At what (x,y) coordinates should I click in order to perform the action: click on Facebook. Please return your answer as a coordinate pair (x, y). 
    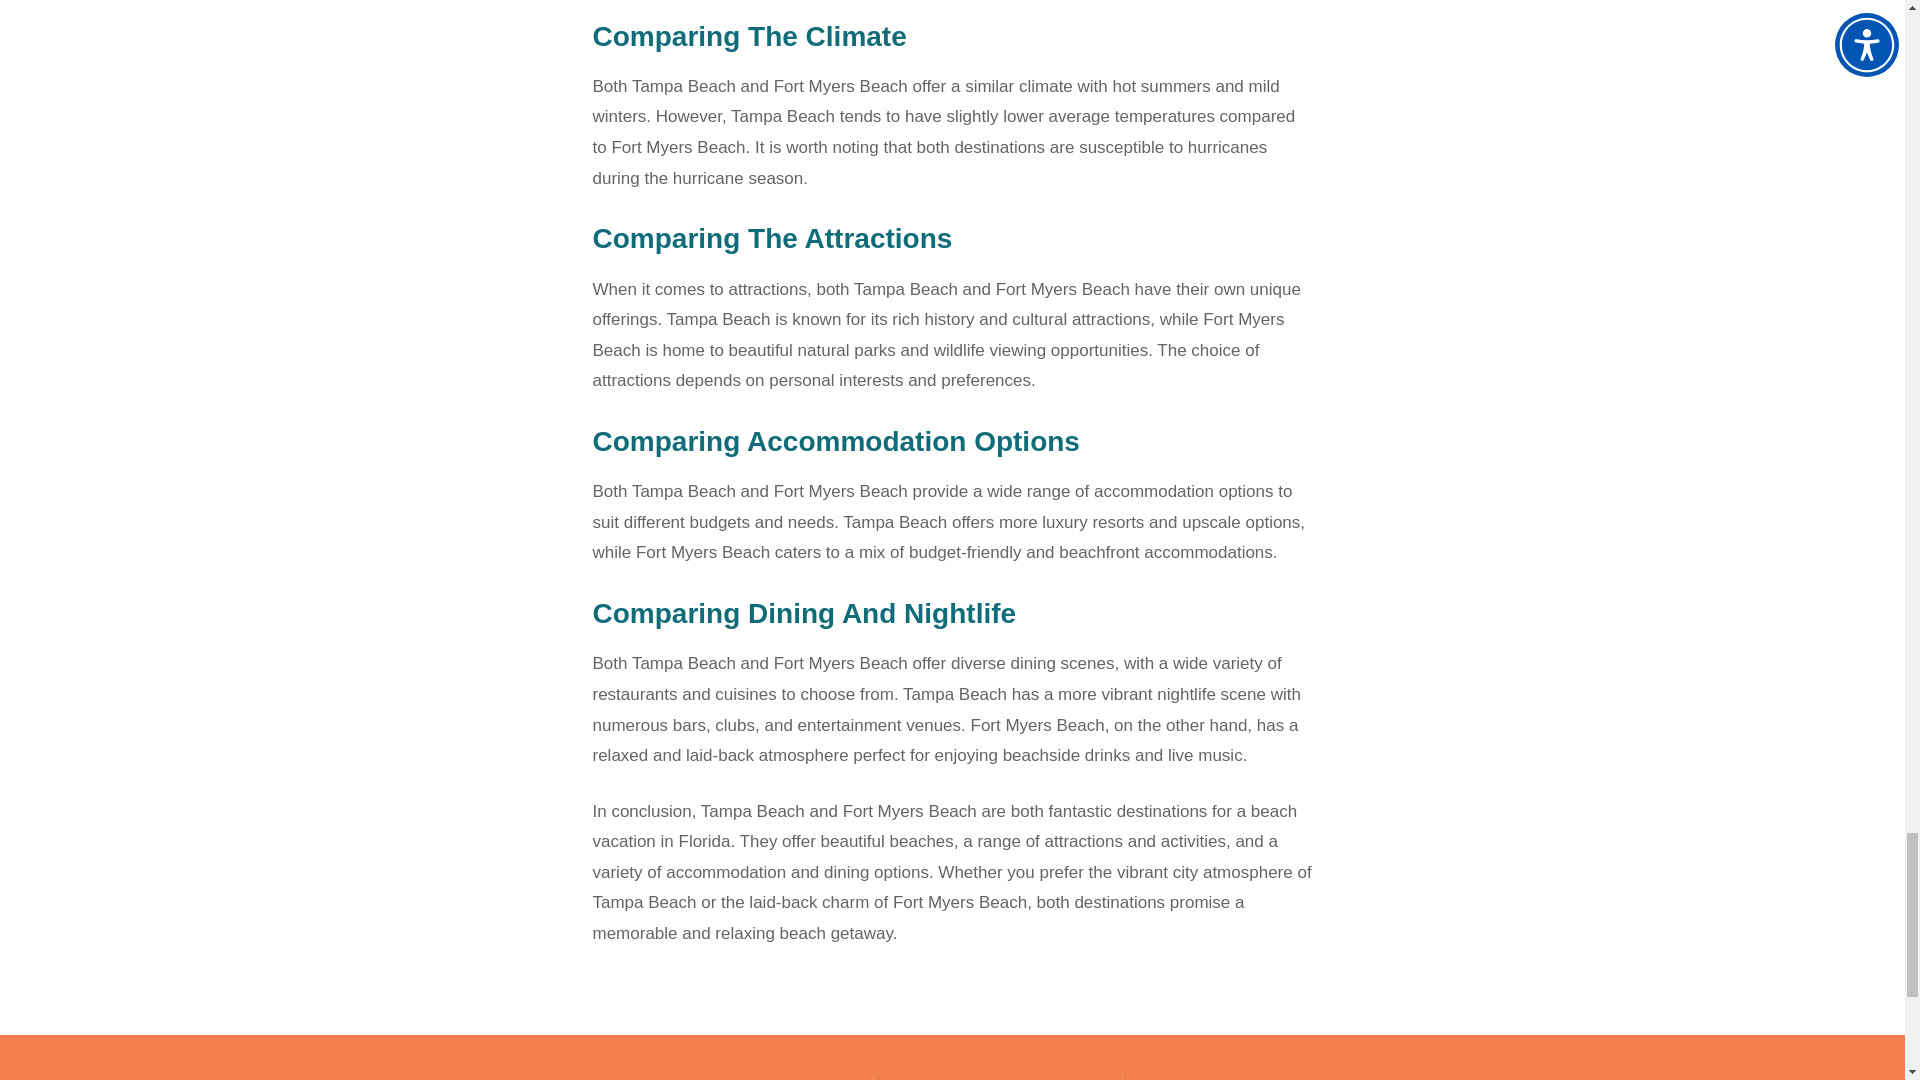
    Looking at the image, I should click on (1165, 1077).